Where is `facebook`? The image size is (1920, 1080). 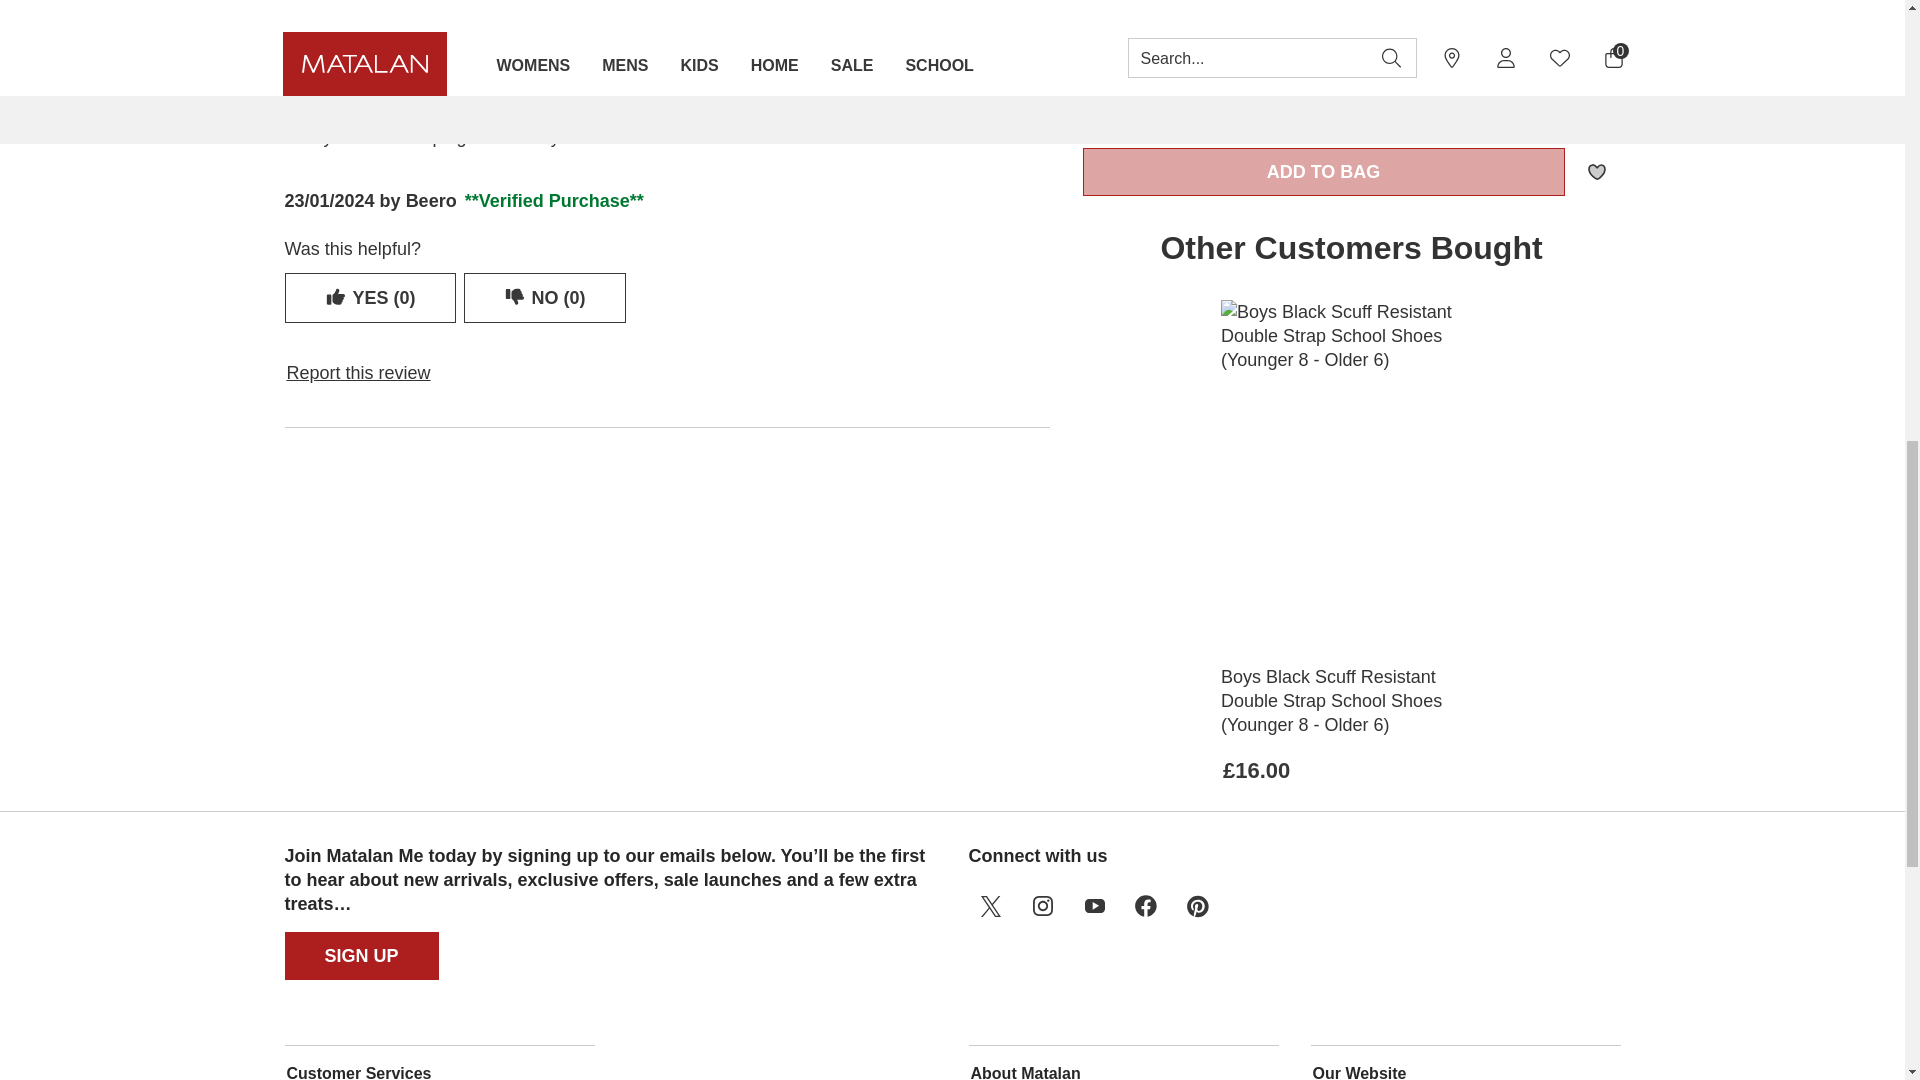 facebook is located at coordinates (1145, 906).